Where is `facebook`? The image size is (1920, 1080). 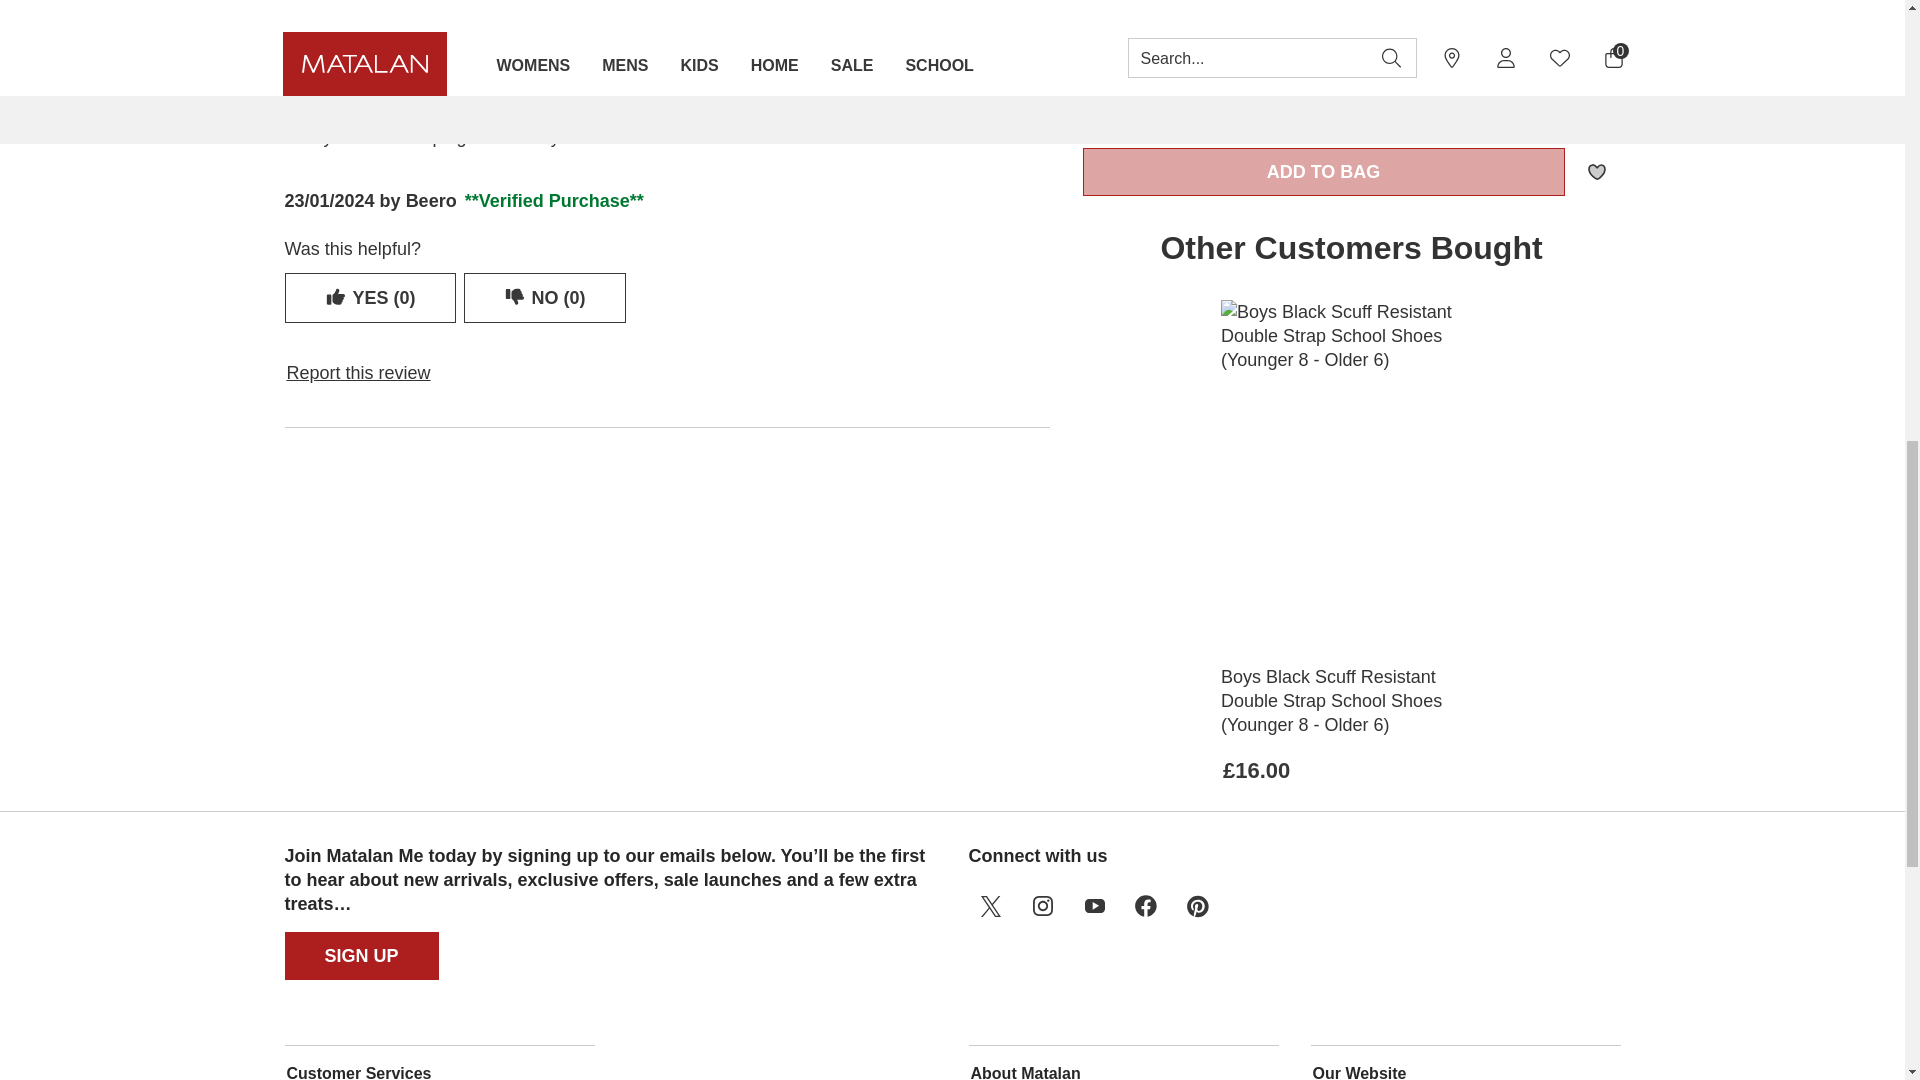 facebook is located at coordinates (1145, 906).